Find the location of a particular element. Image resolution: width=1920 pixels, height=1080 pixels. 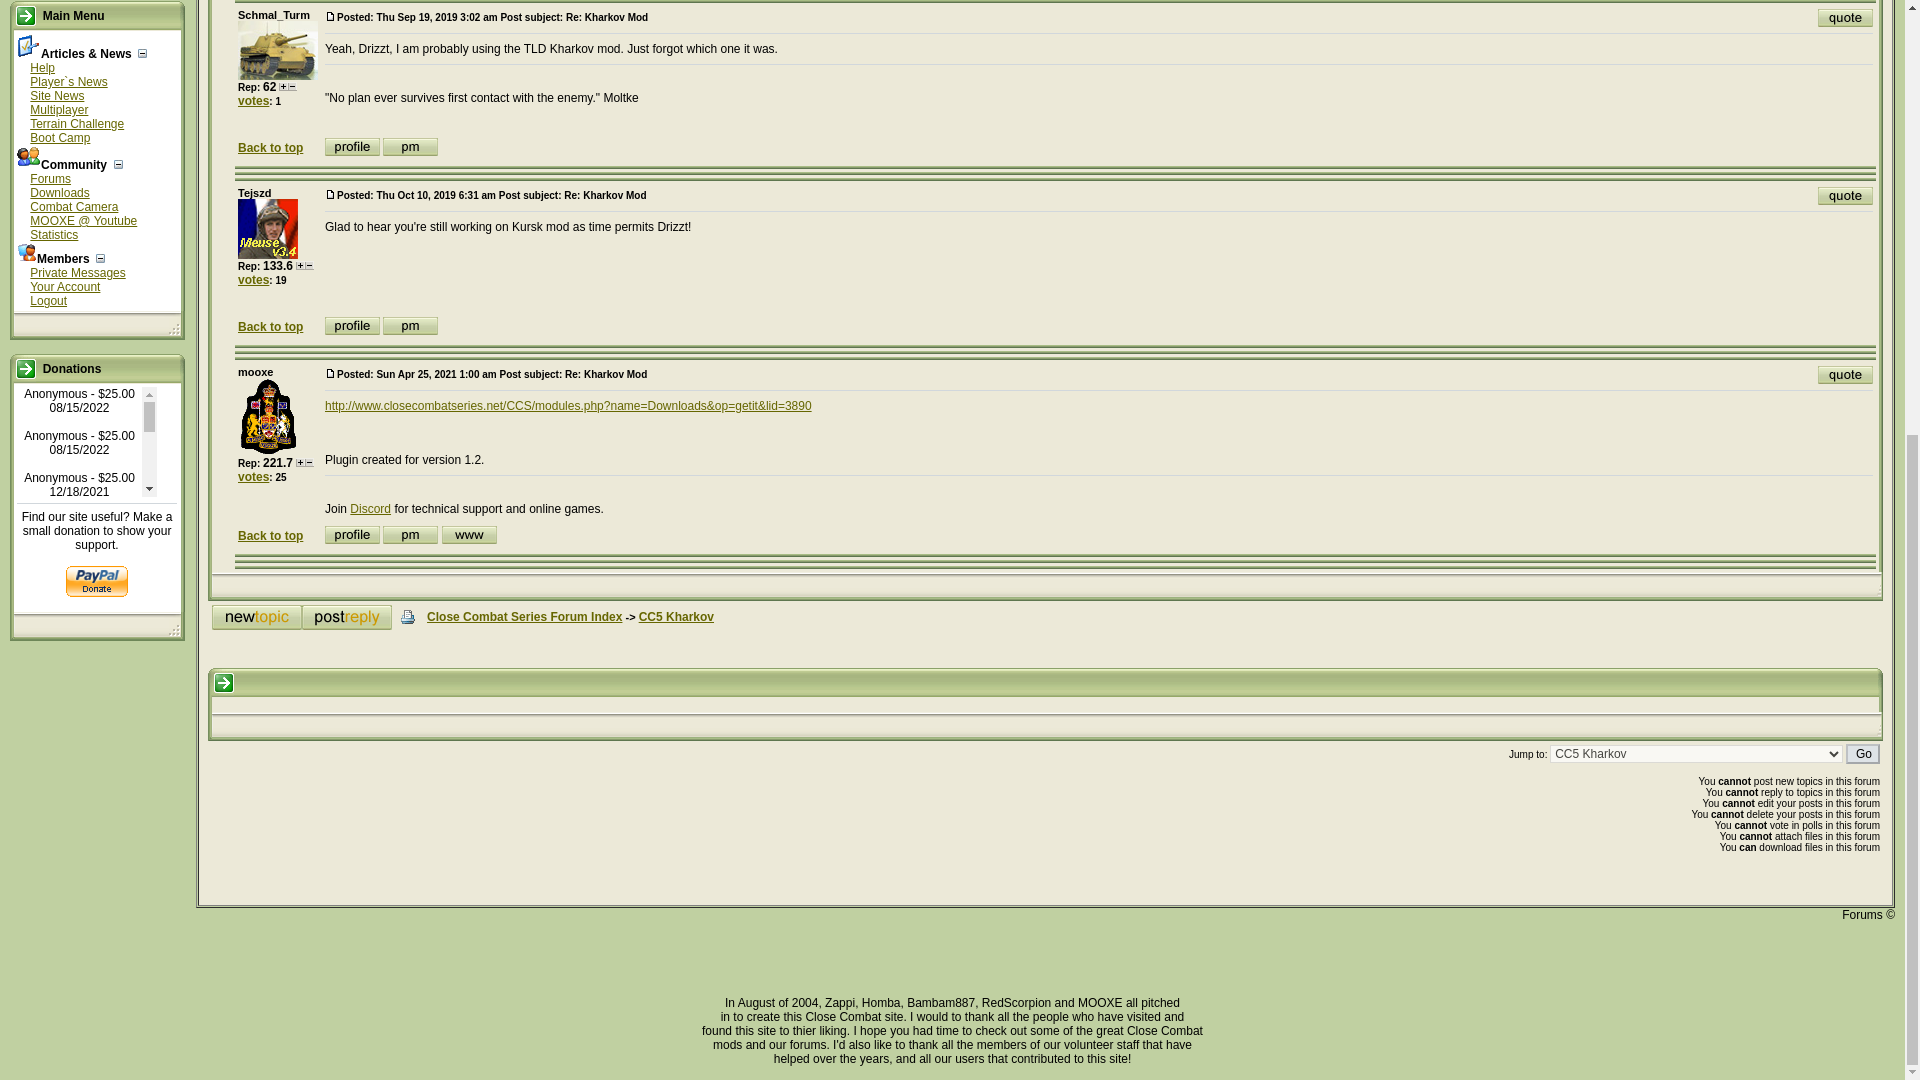

Post is located at coordinates (330, 194).